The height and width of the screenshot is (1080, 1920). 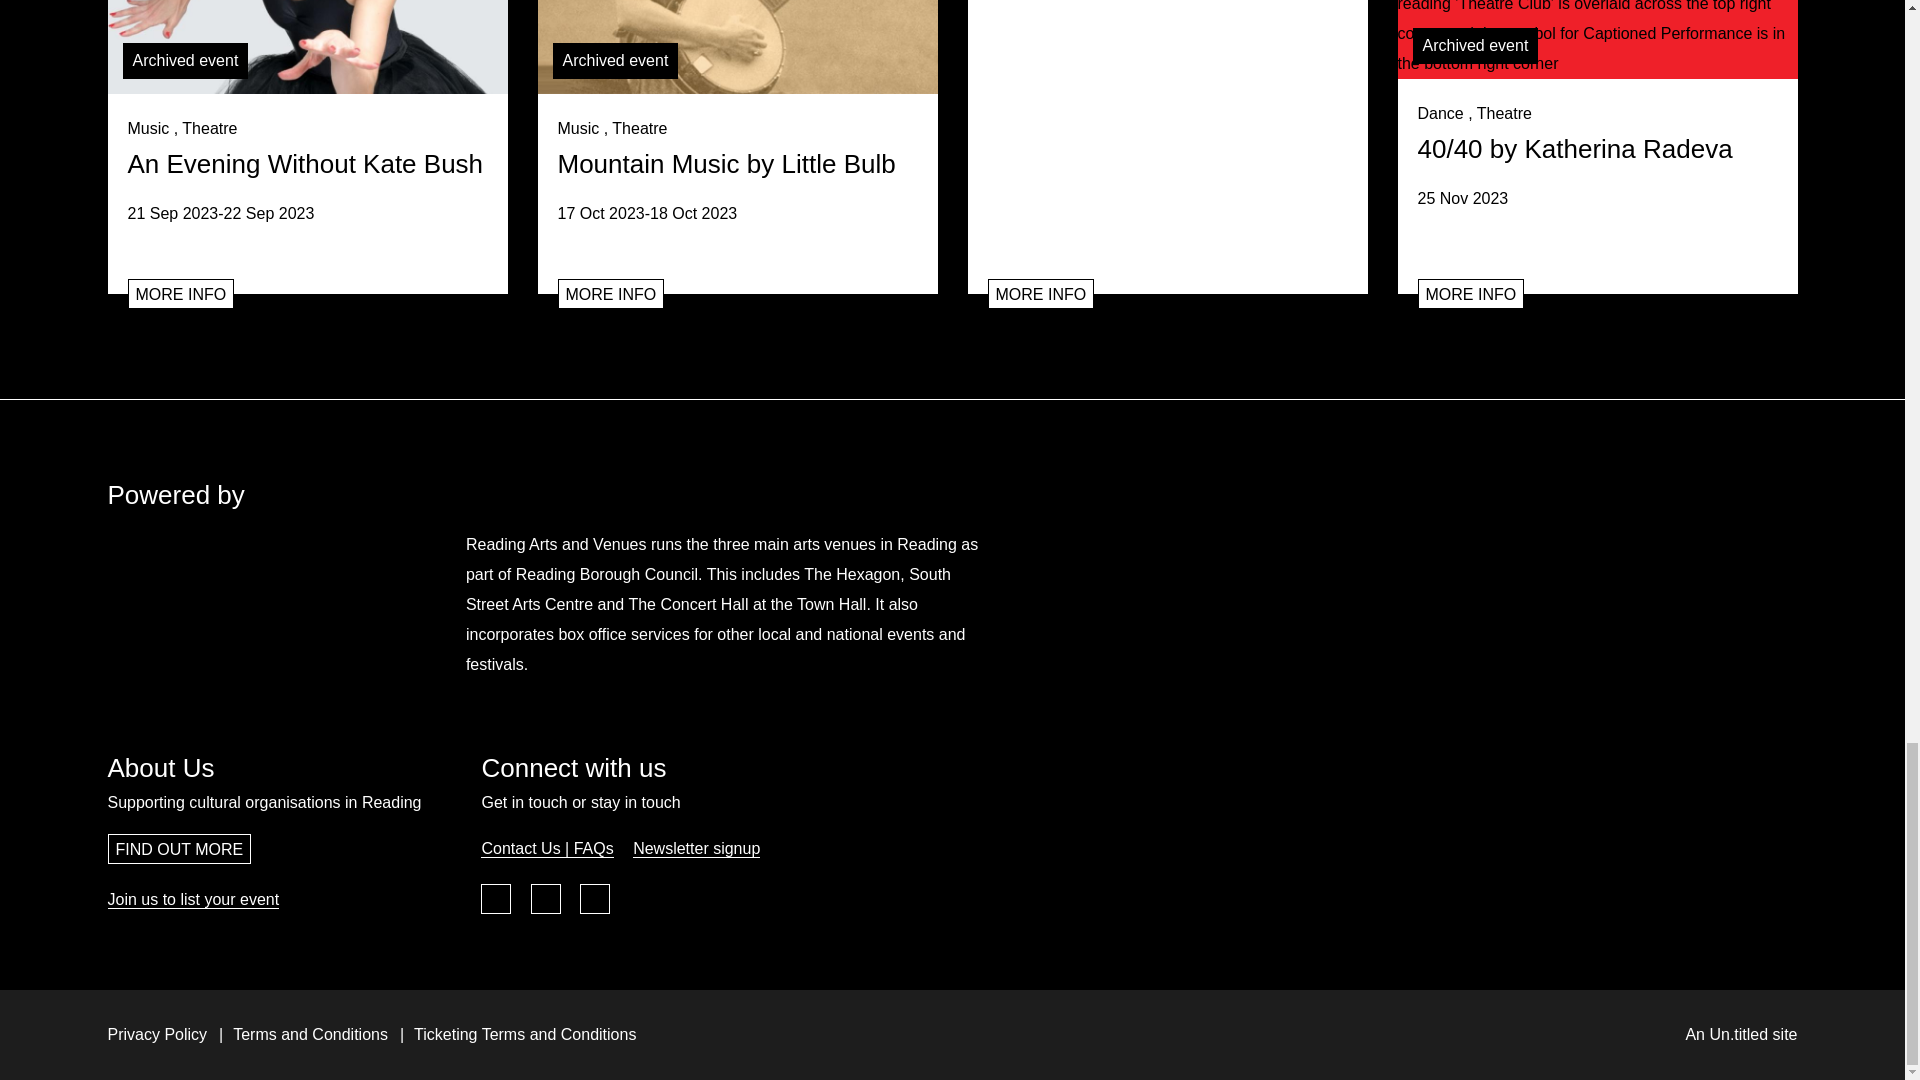 What do you see at coordinates (179, 848) in the screenshot?
I see `FIND OUT MORE` at bounding box center [179, 848].